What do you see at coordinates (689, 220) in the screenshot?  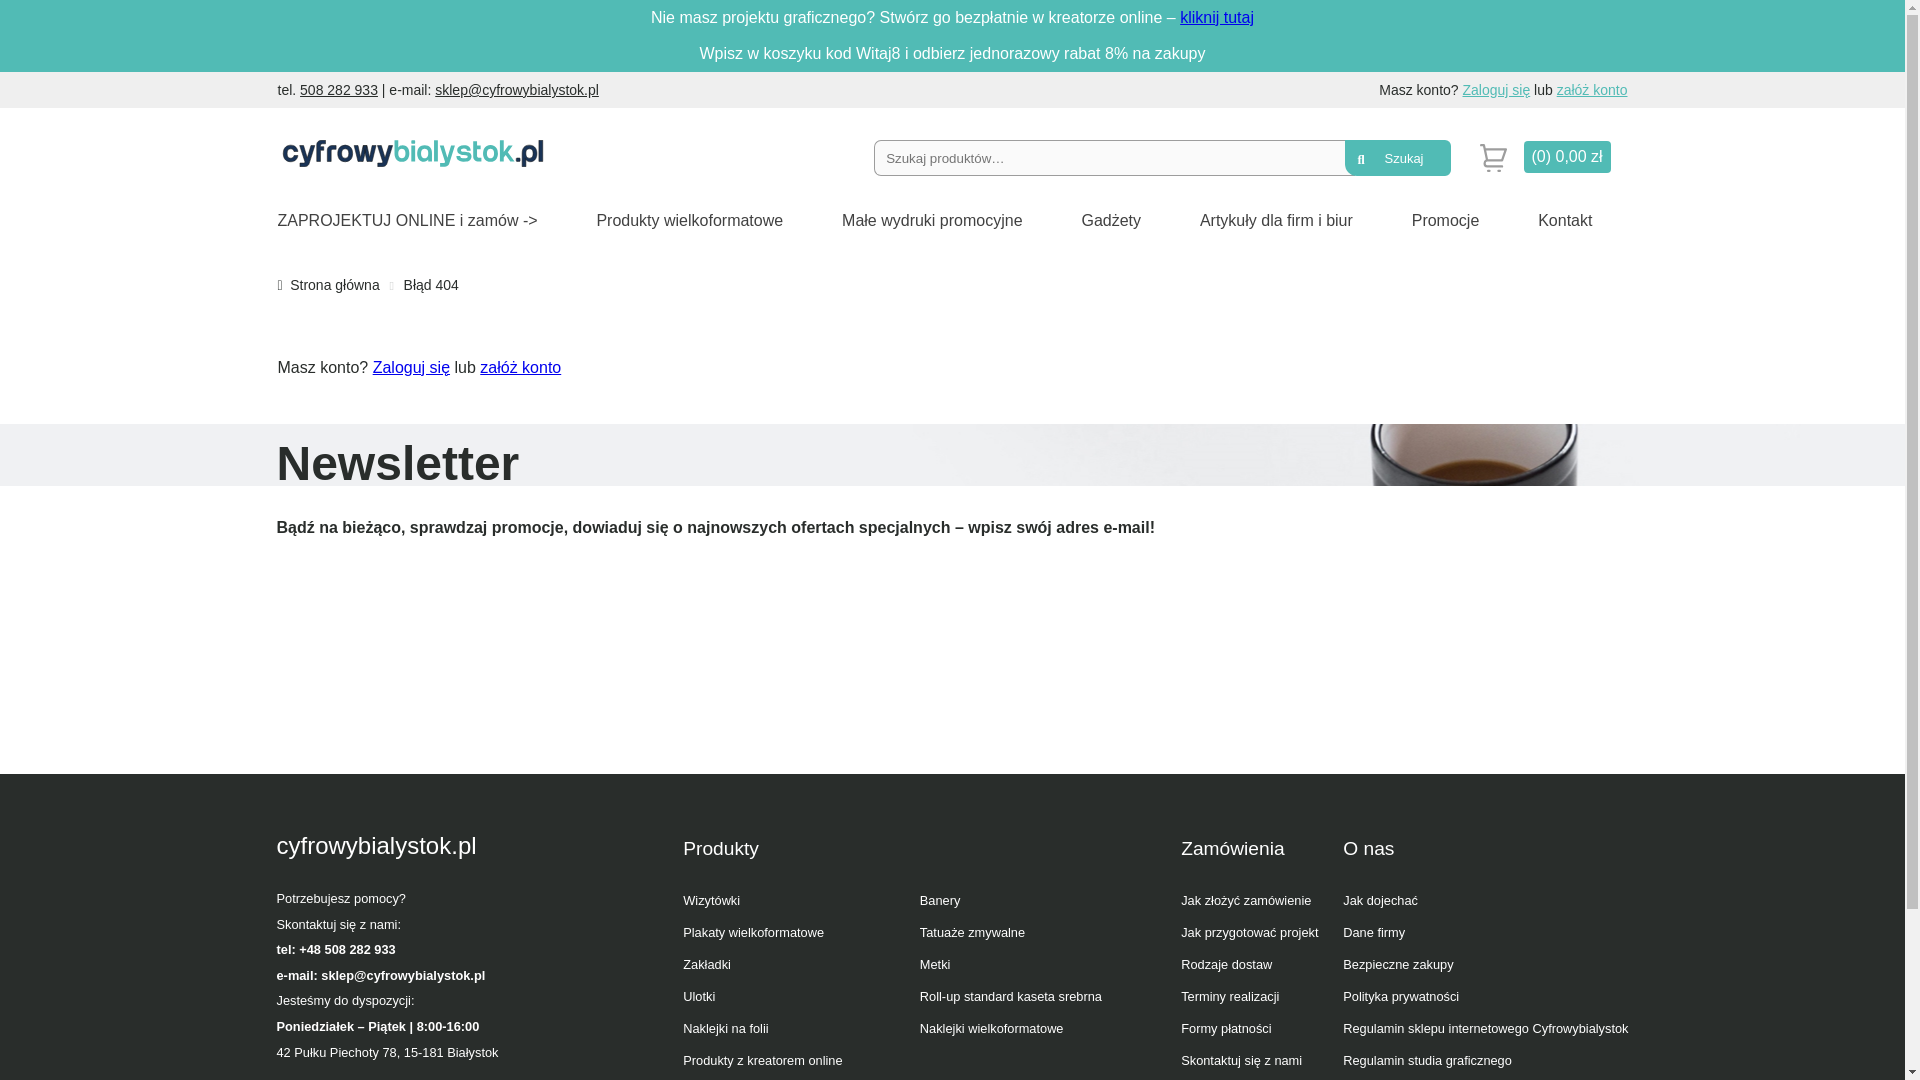 I see `Produkty wielkoformatowe` at bounding box center [689, 220].